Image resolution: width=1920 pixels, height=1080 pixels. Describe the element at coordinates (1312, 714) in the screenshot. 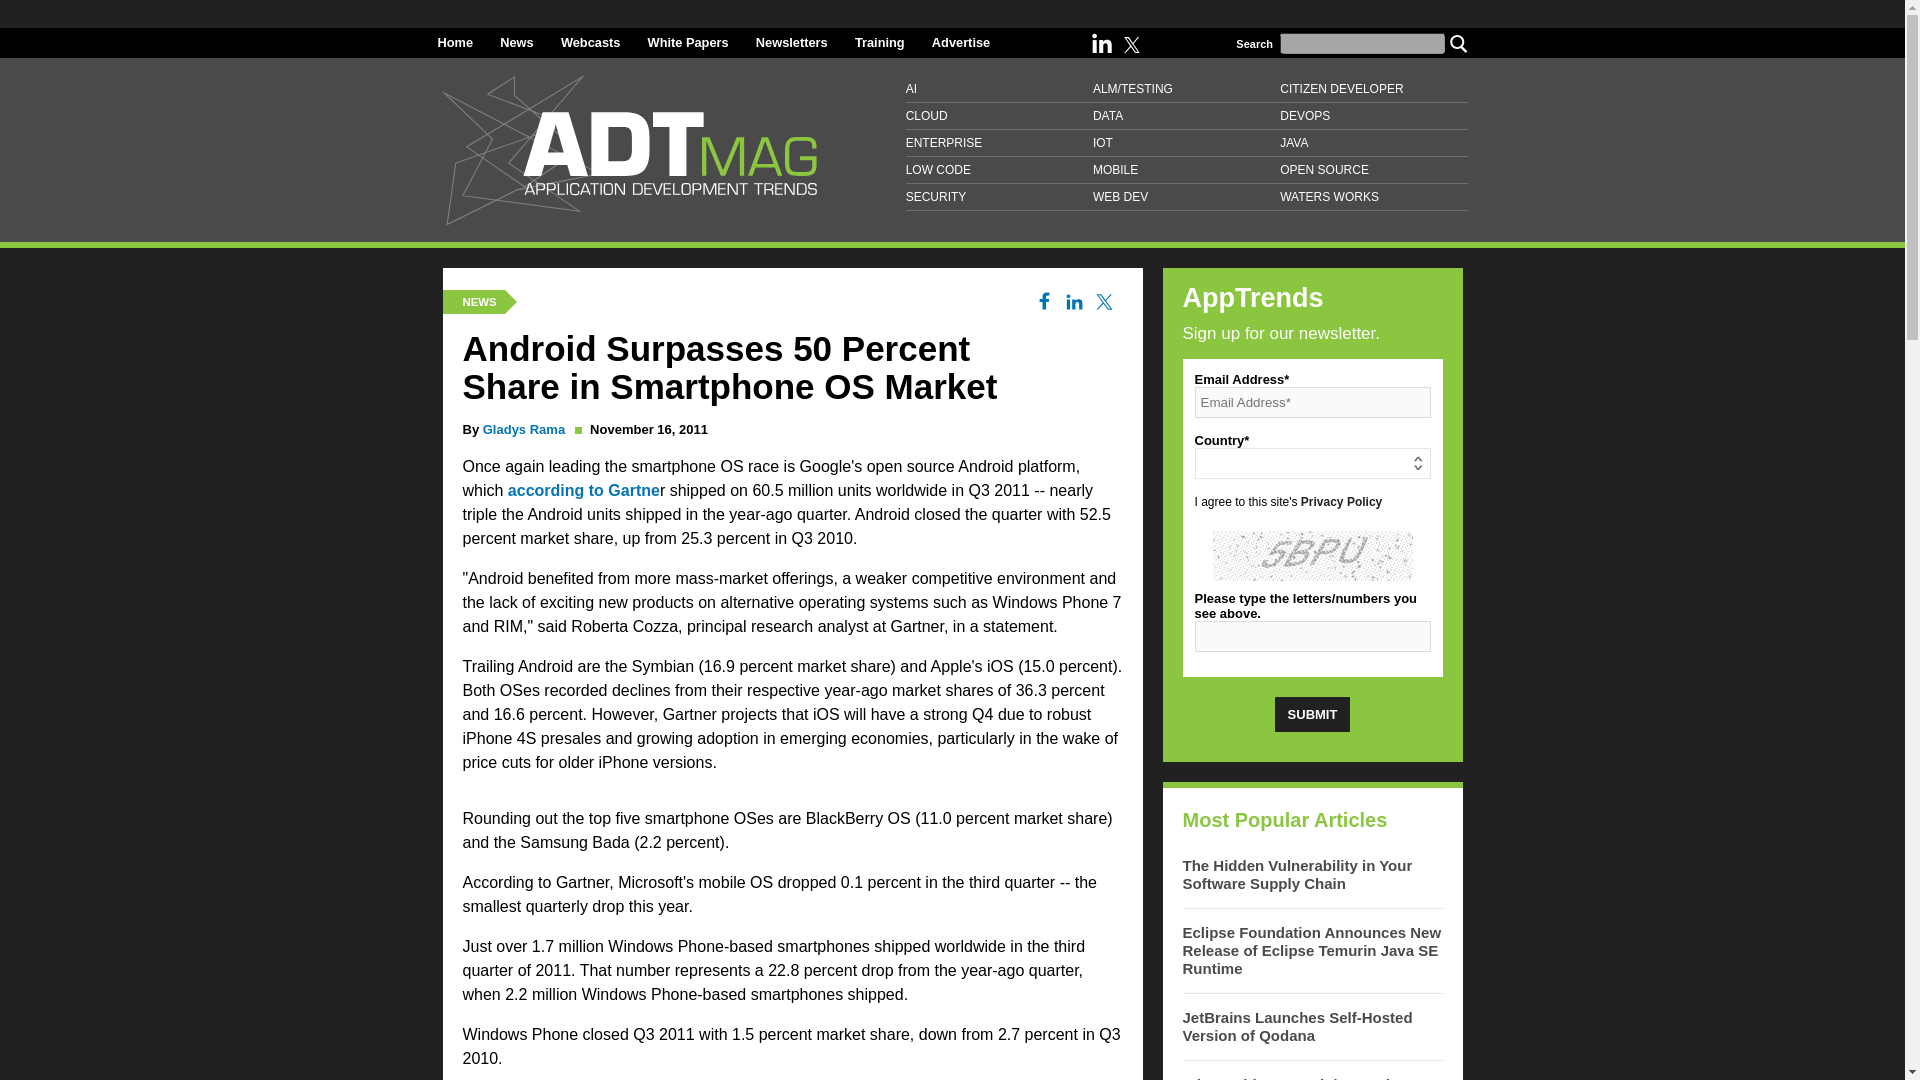

I see `Submit` at that location.